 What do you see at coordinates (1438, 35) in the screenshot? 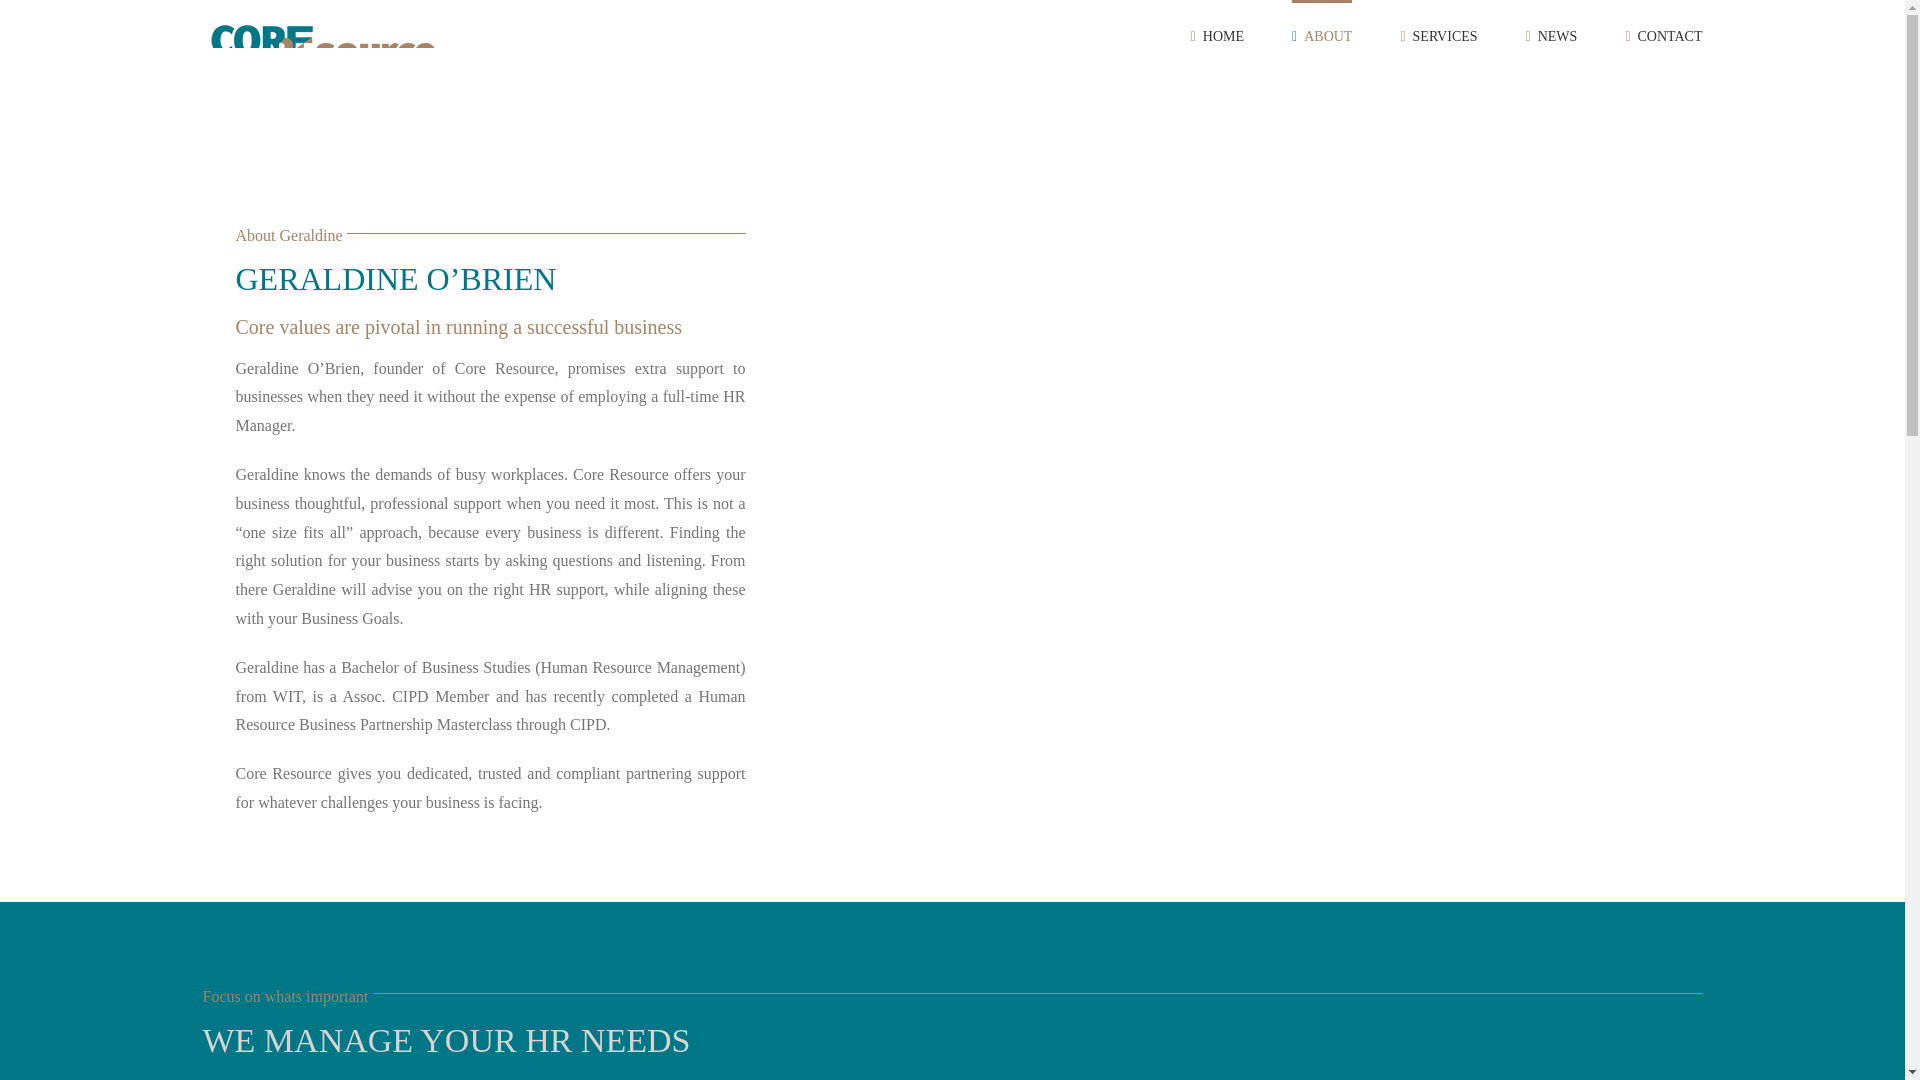
I see `SERVICES` at bounding box center [1438, 35].